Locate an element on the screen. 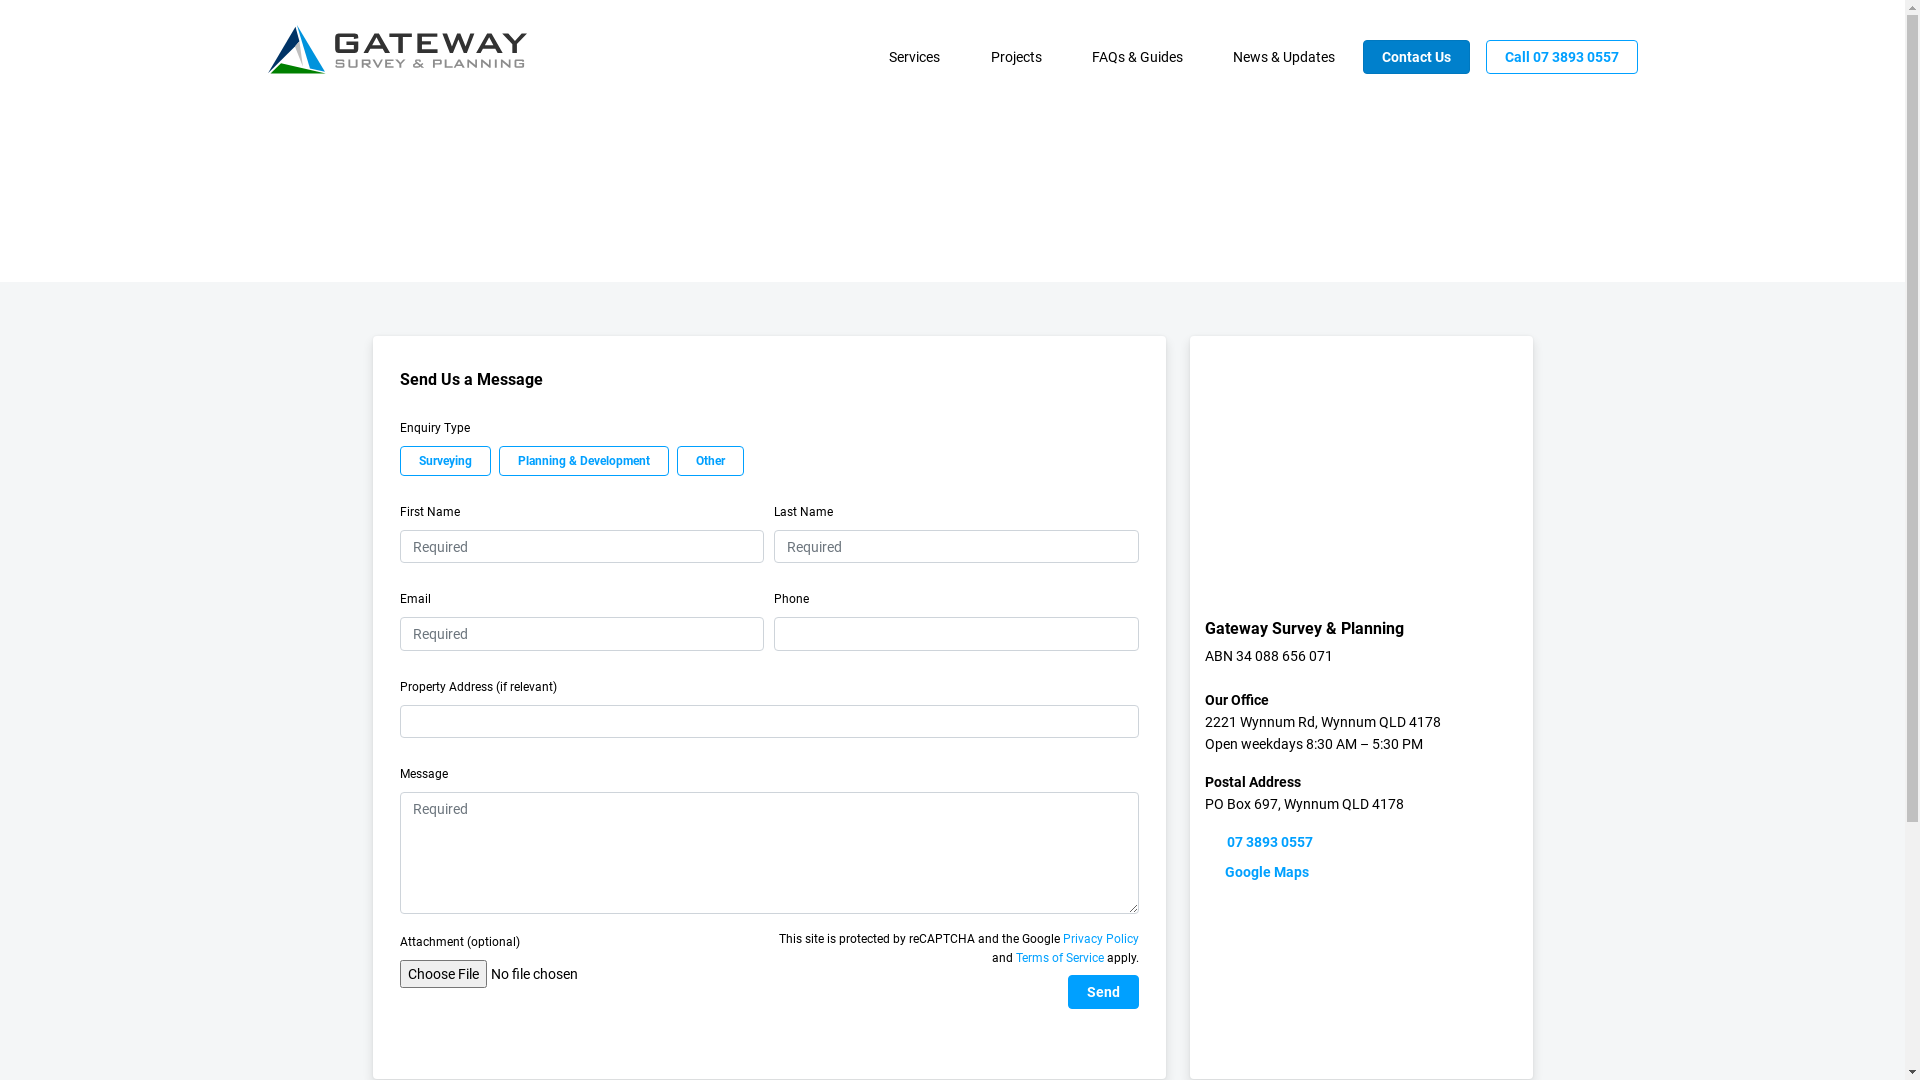 This screenshot has width=1920, height=1080. Send is located at coordinates (1104, 992).